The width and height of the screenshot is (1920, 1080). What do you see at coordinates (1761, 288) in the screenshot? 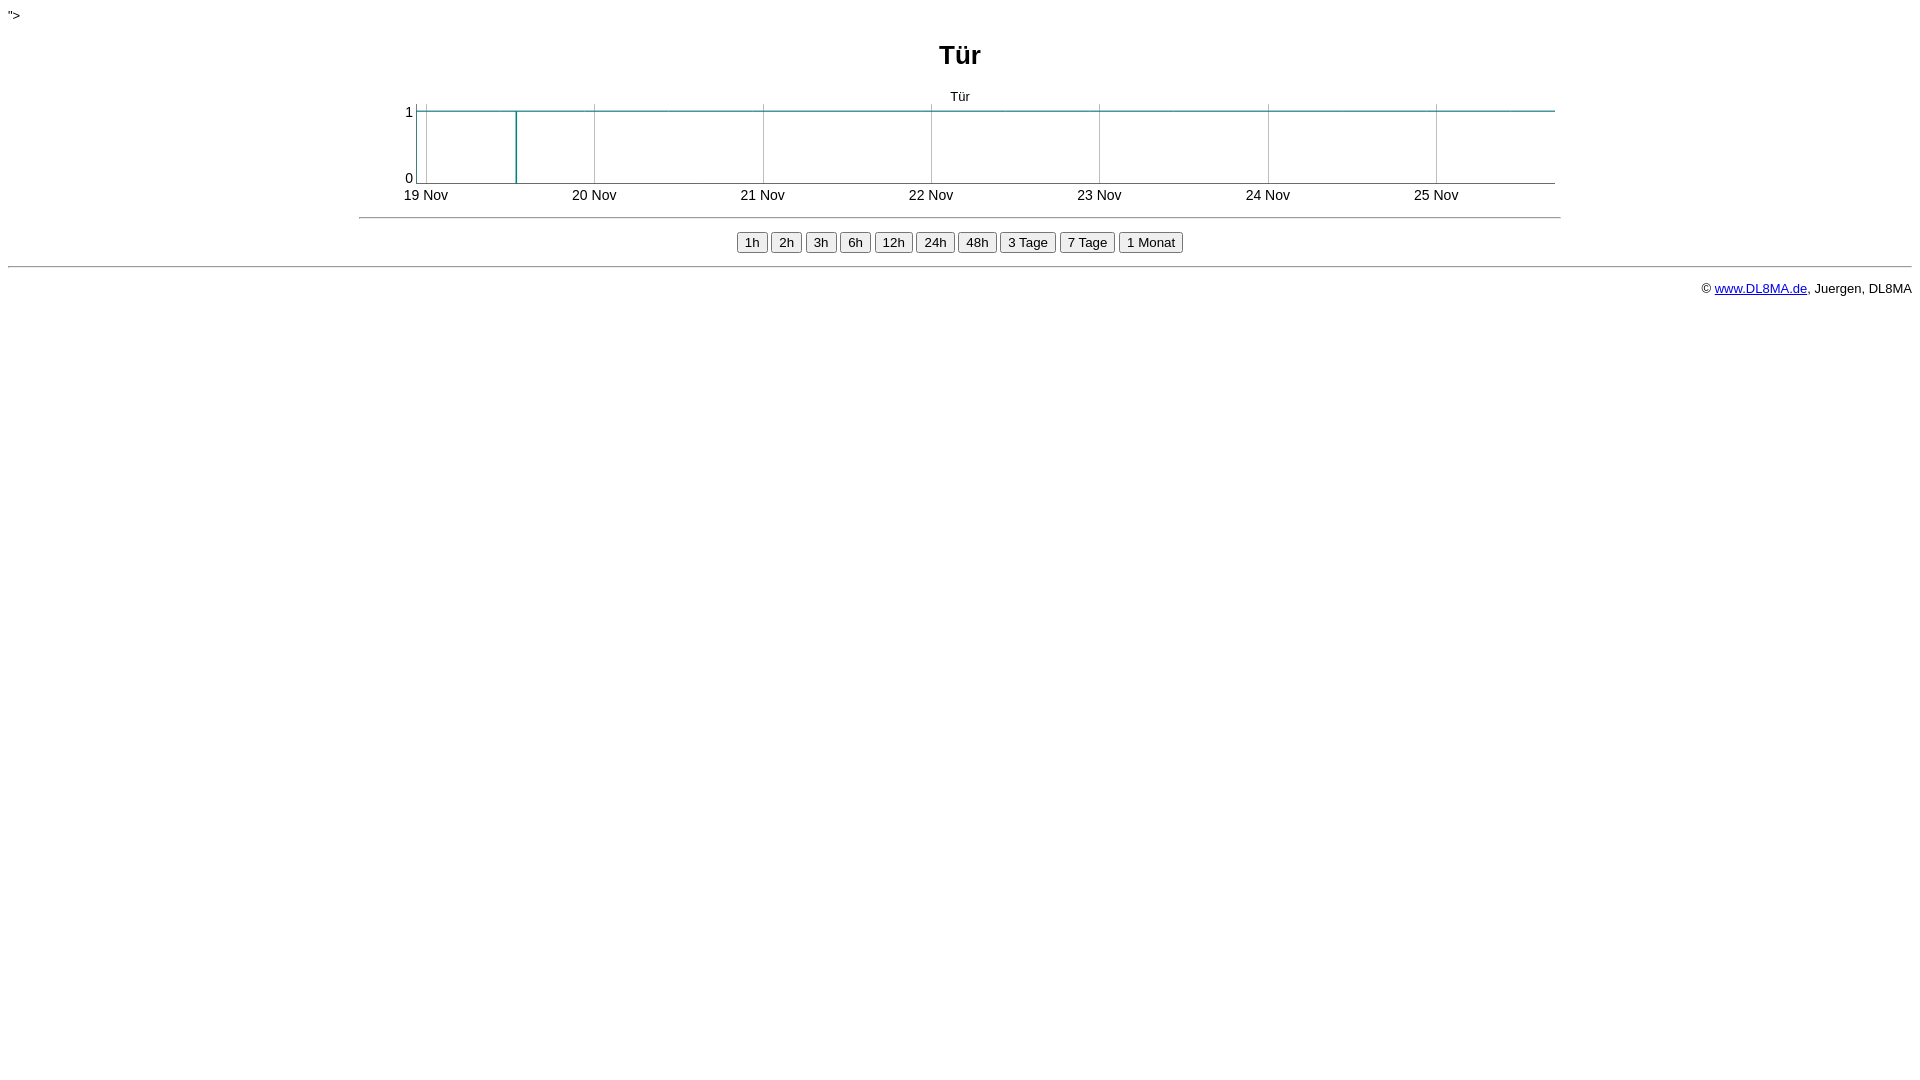
I see `www.DL8MA.de` at bounding box center [1761, 288].